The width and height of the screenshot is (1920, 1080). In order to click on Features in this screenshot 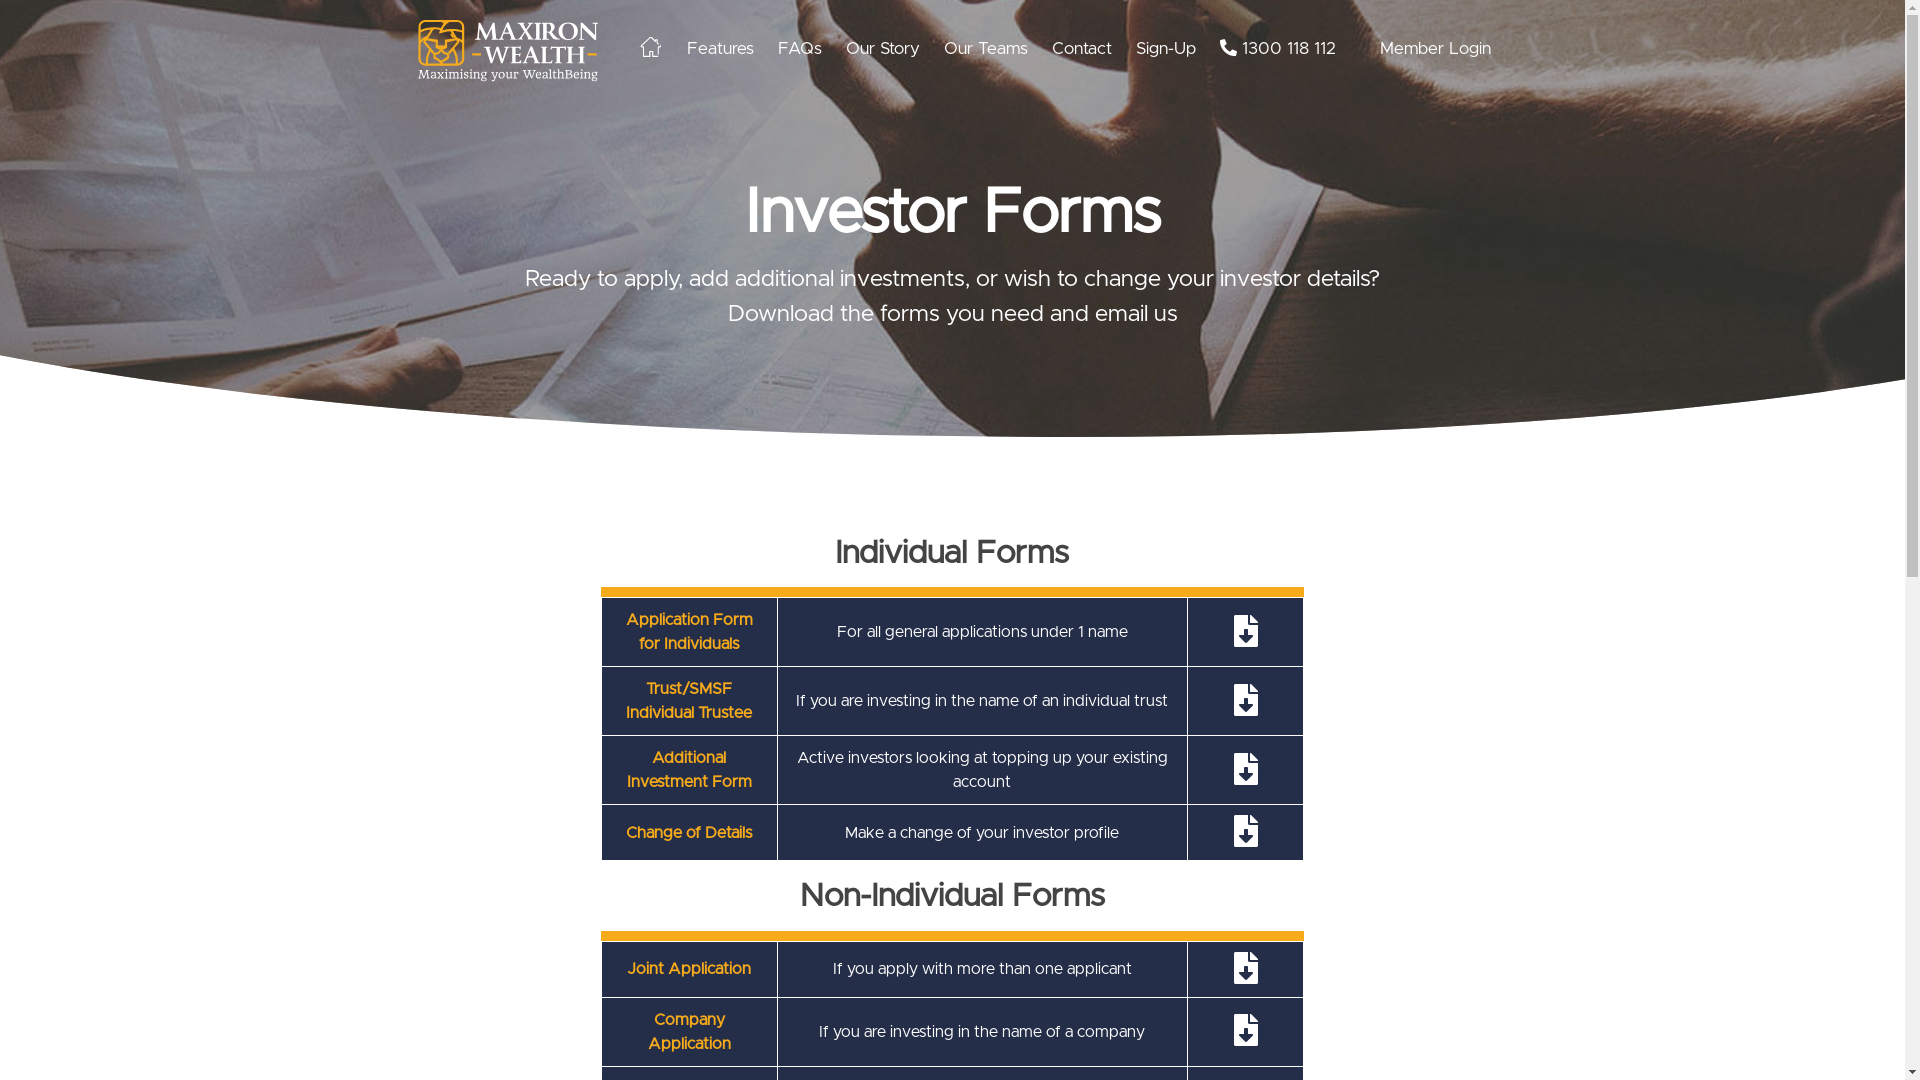, I will do `click(720, 48)`.